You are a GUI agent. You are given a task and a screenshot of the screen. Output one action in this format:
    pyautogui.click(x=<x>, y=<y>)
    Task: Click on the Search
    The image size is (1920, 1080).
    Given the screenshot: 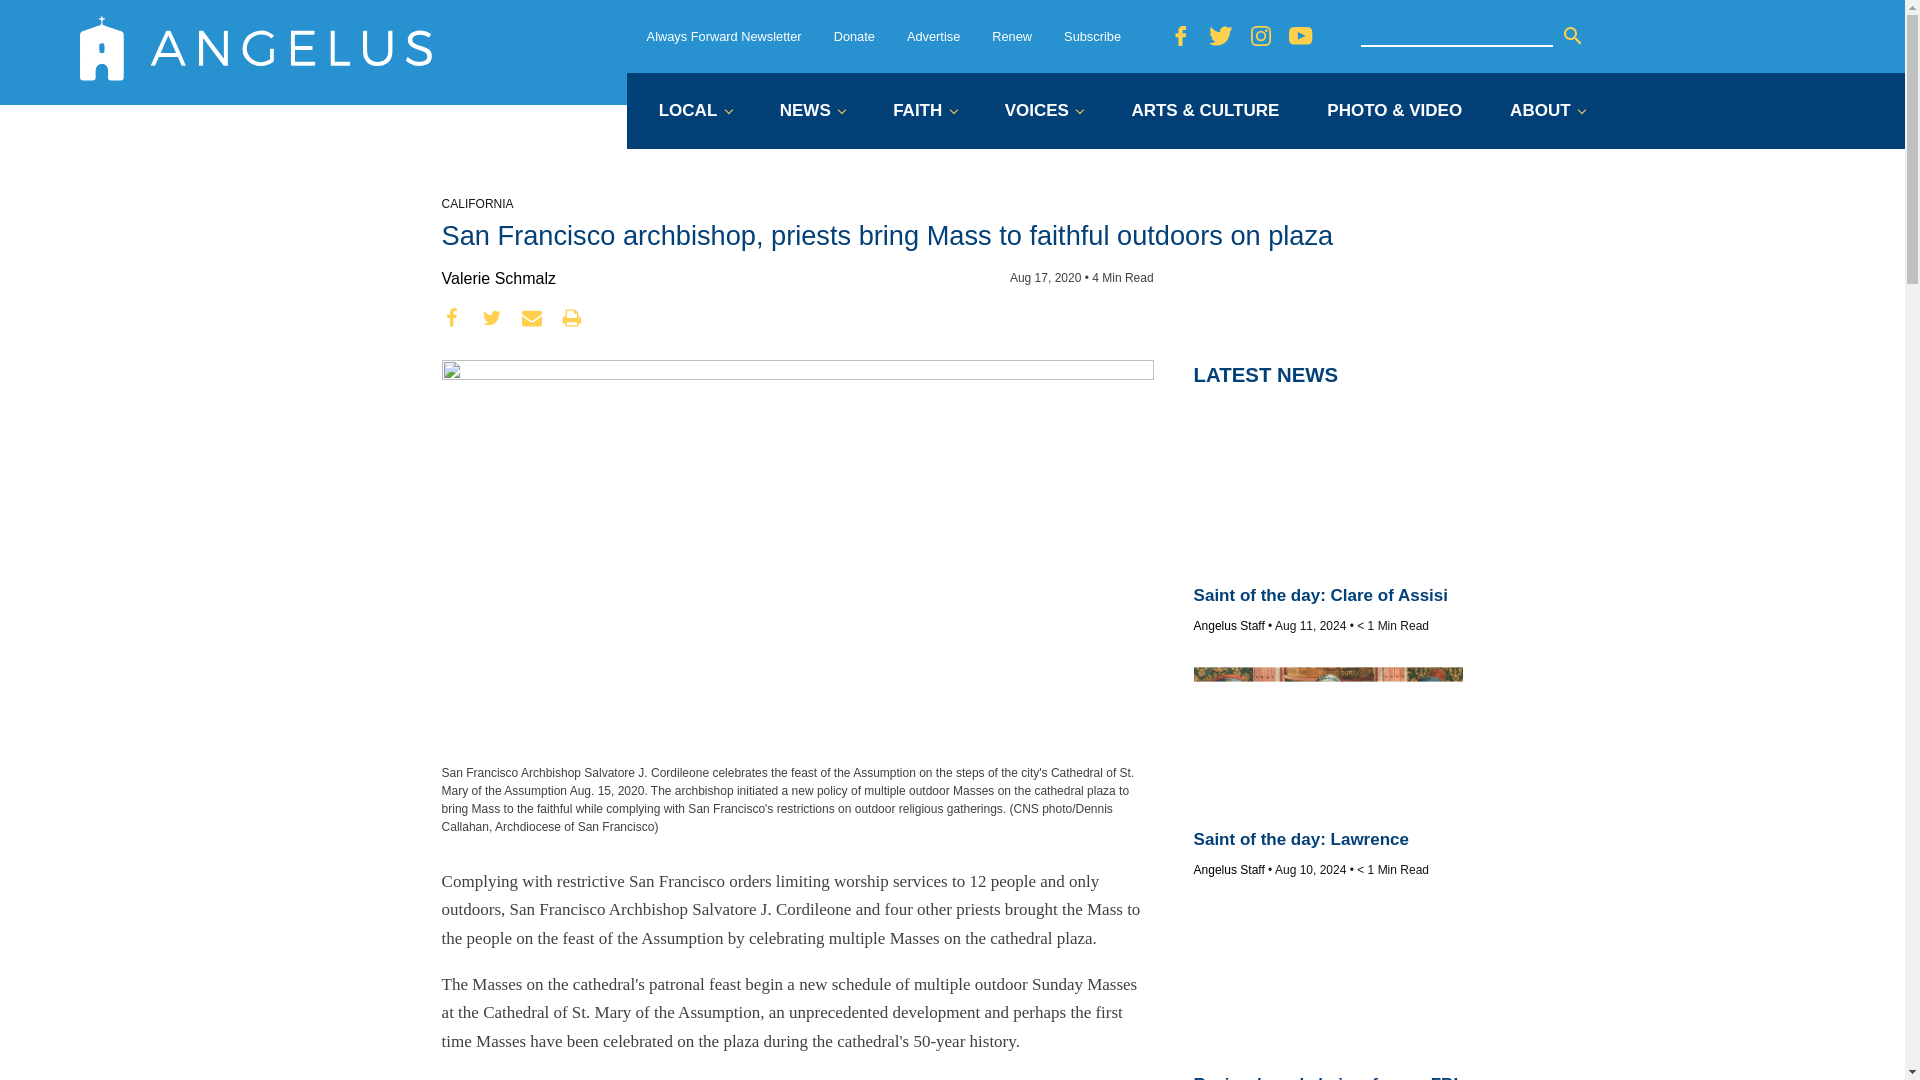 What is the action you would take?
    pyautogui.click(x=1572, y=35)
    